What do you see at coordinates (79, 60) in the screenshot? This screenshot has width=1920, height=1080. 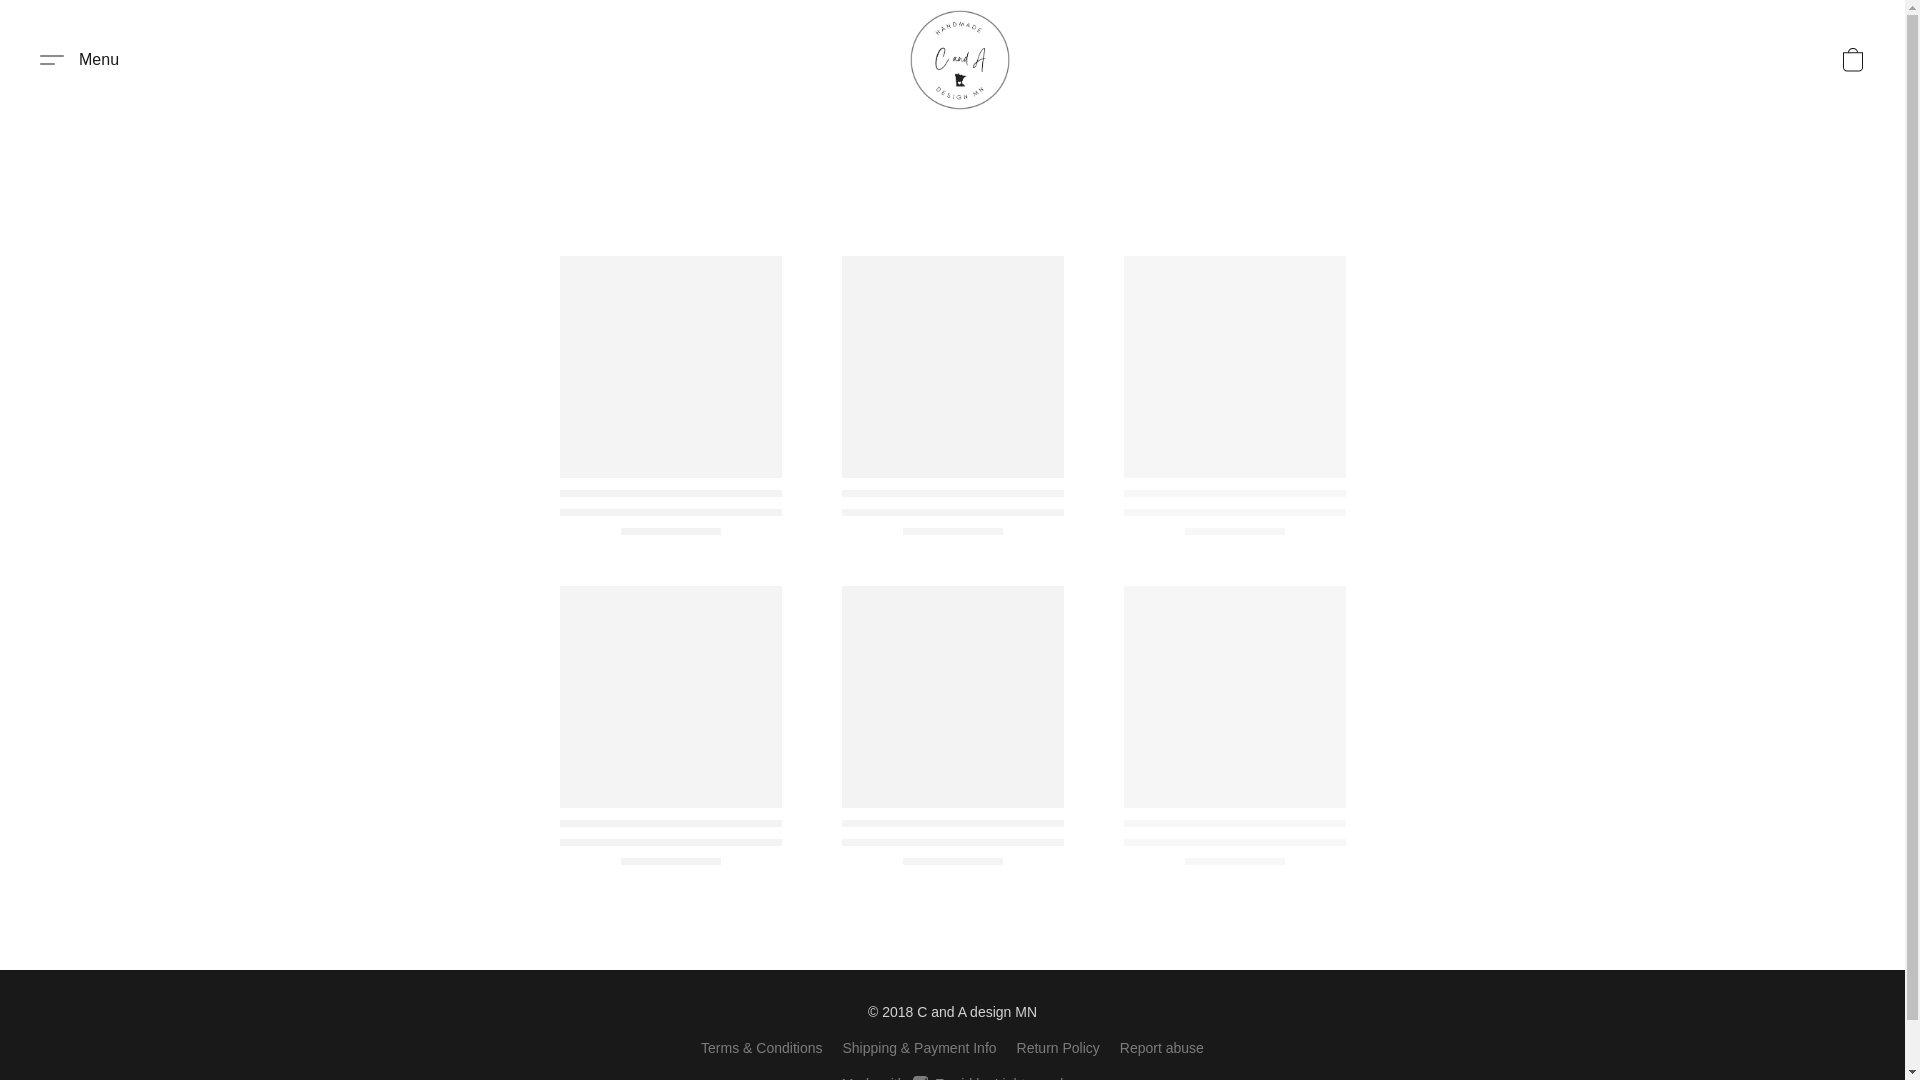 I see `Return Policy` at bounding box center [79, 60].